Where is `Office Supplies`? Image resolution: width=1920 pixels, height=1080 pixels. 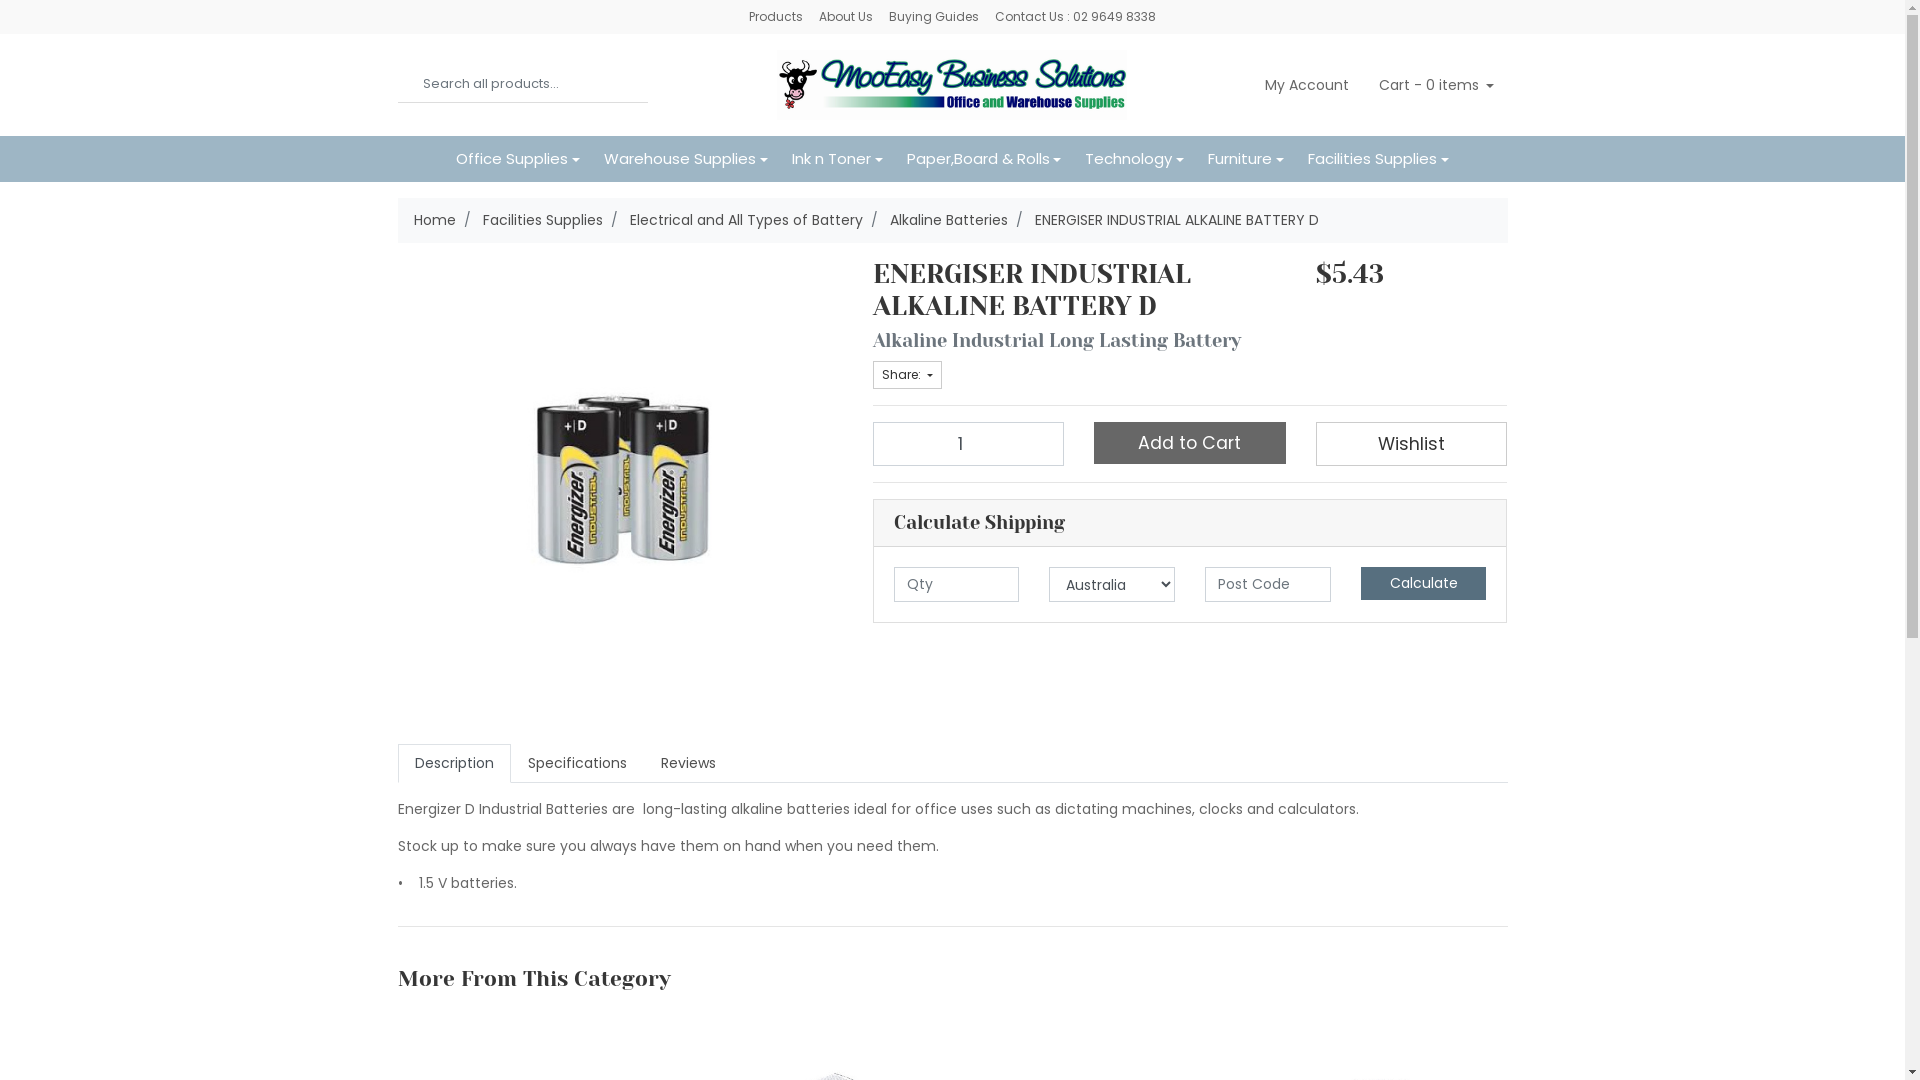
Office Supplies is located at coordinates (518, 160).